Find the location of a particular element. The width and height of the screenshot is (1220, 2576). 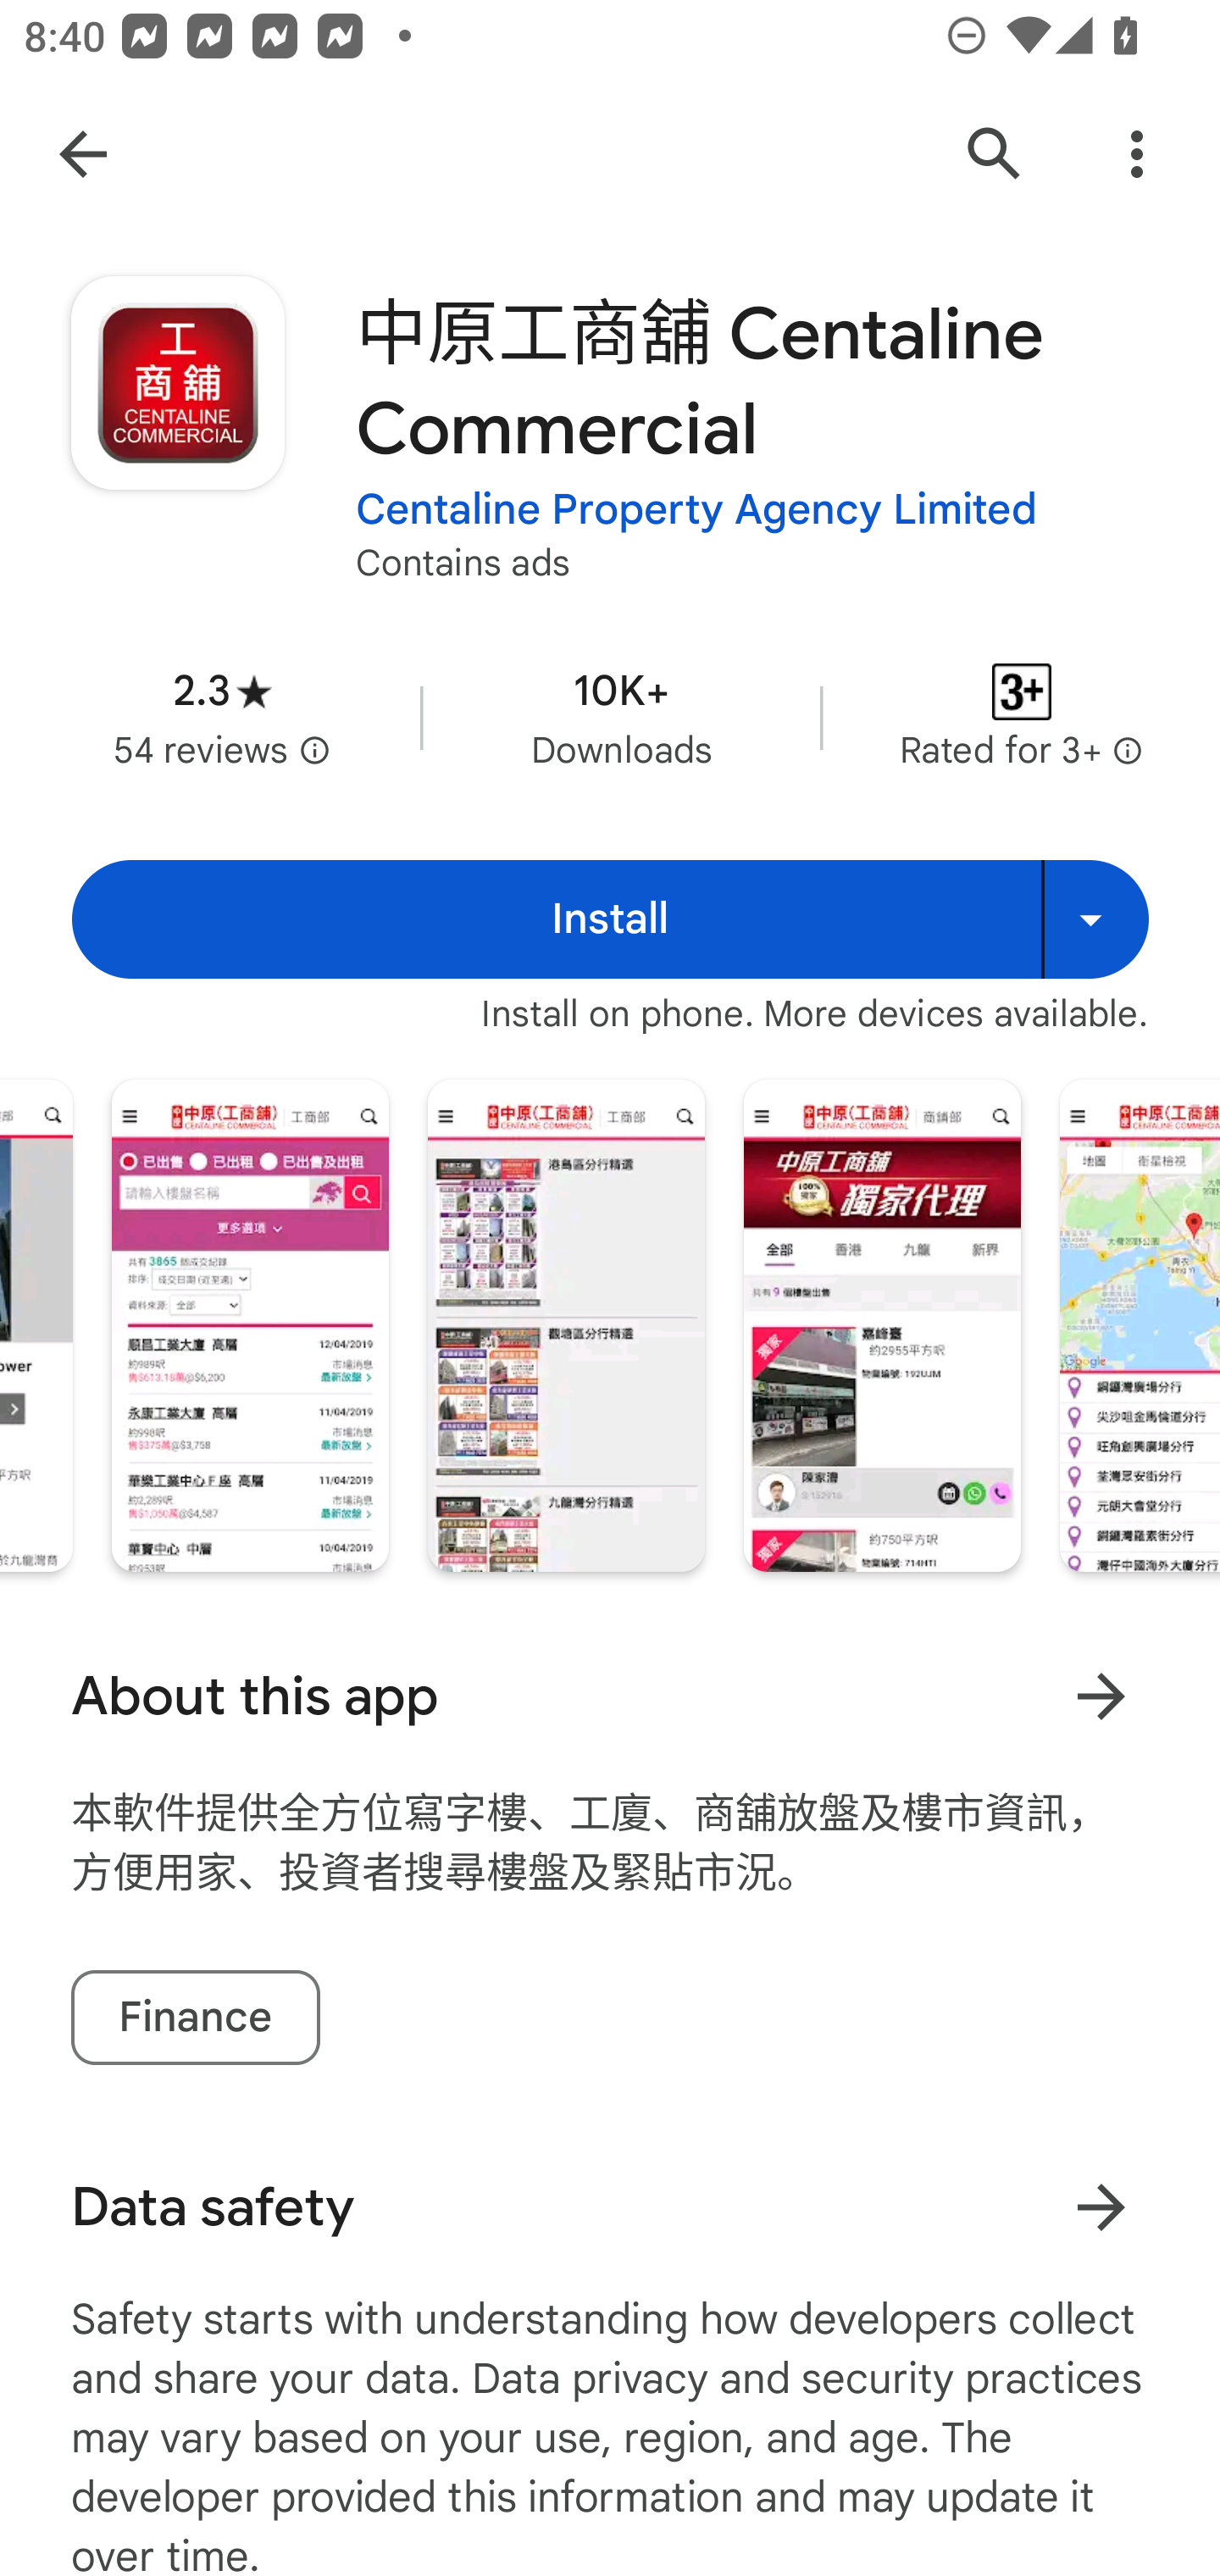

Screenshot "6" of "8" is located at coordinates (883, 1325).